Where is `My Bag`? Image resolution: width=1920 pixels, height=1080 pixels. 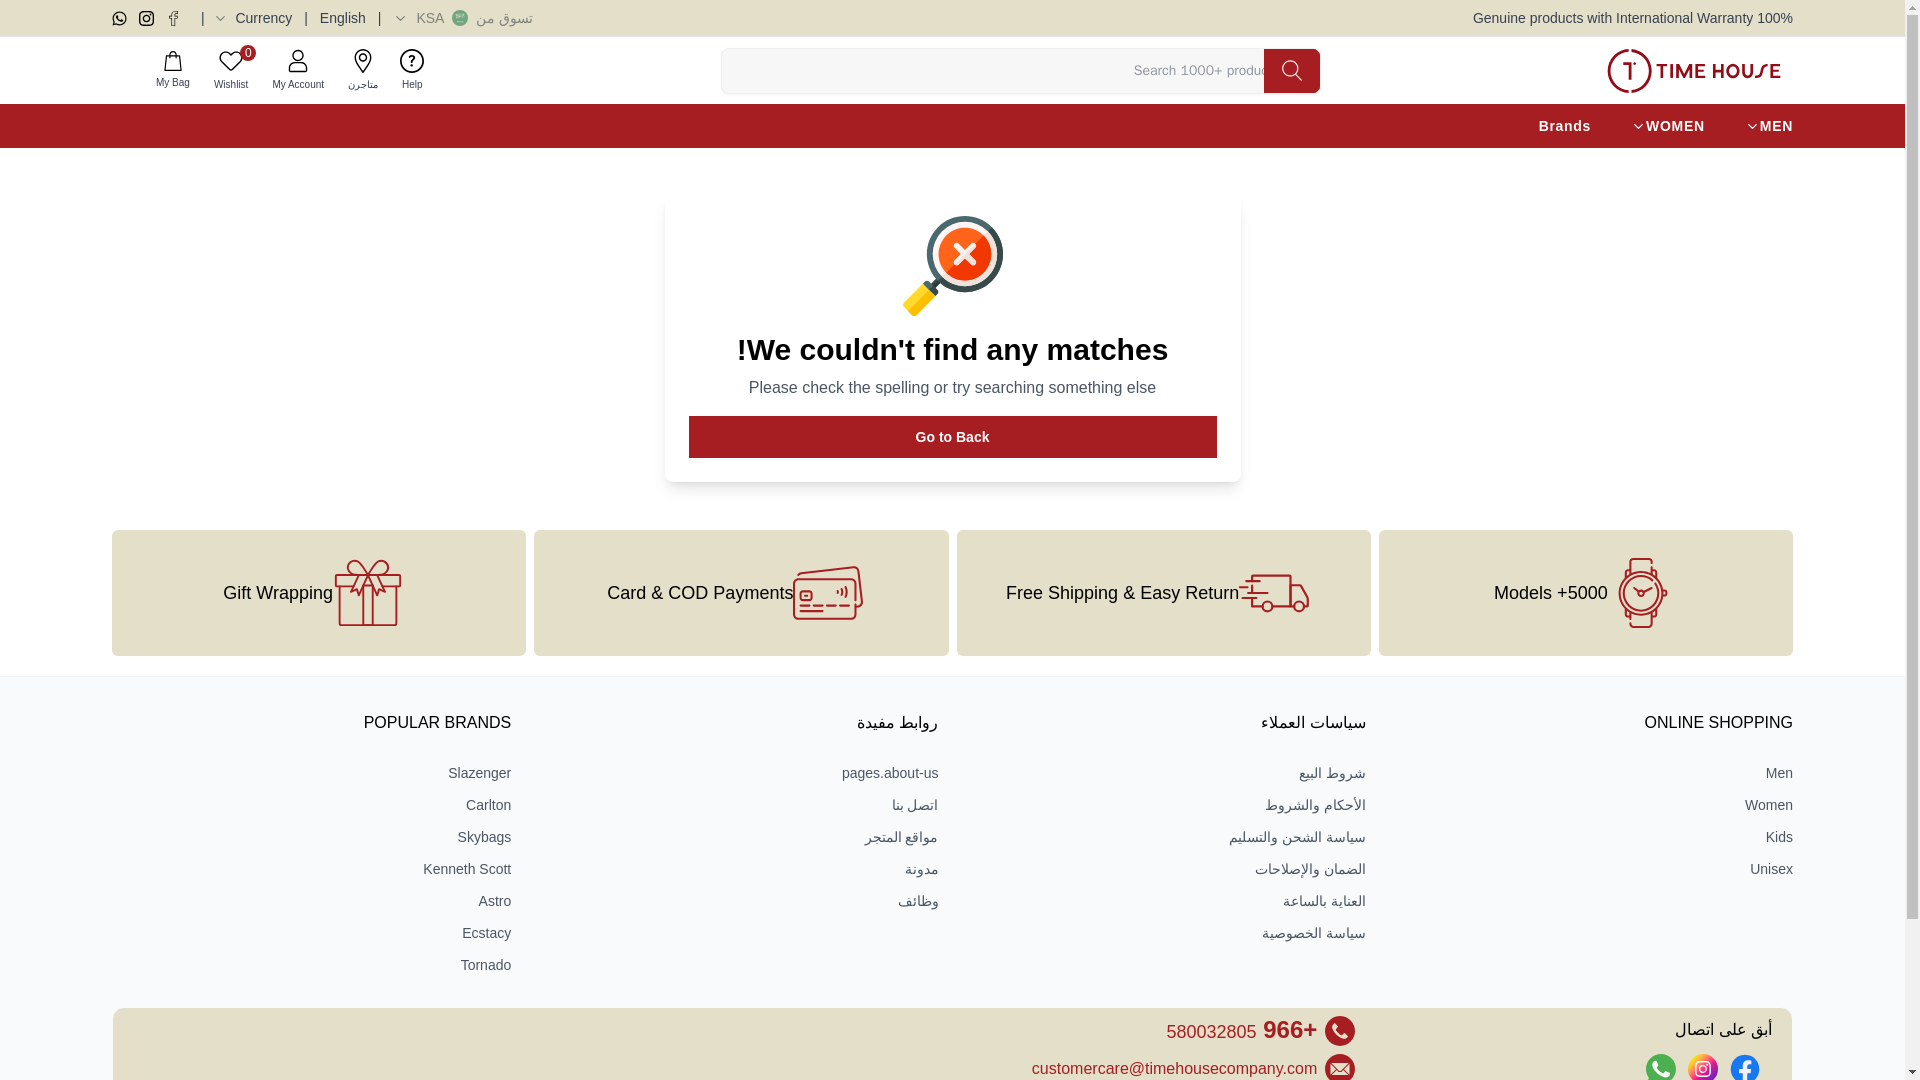
My Bag is located at coordinates (172, 70).